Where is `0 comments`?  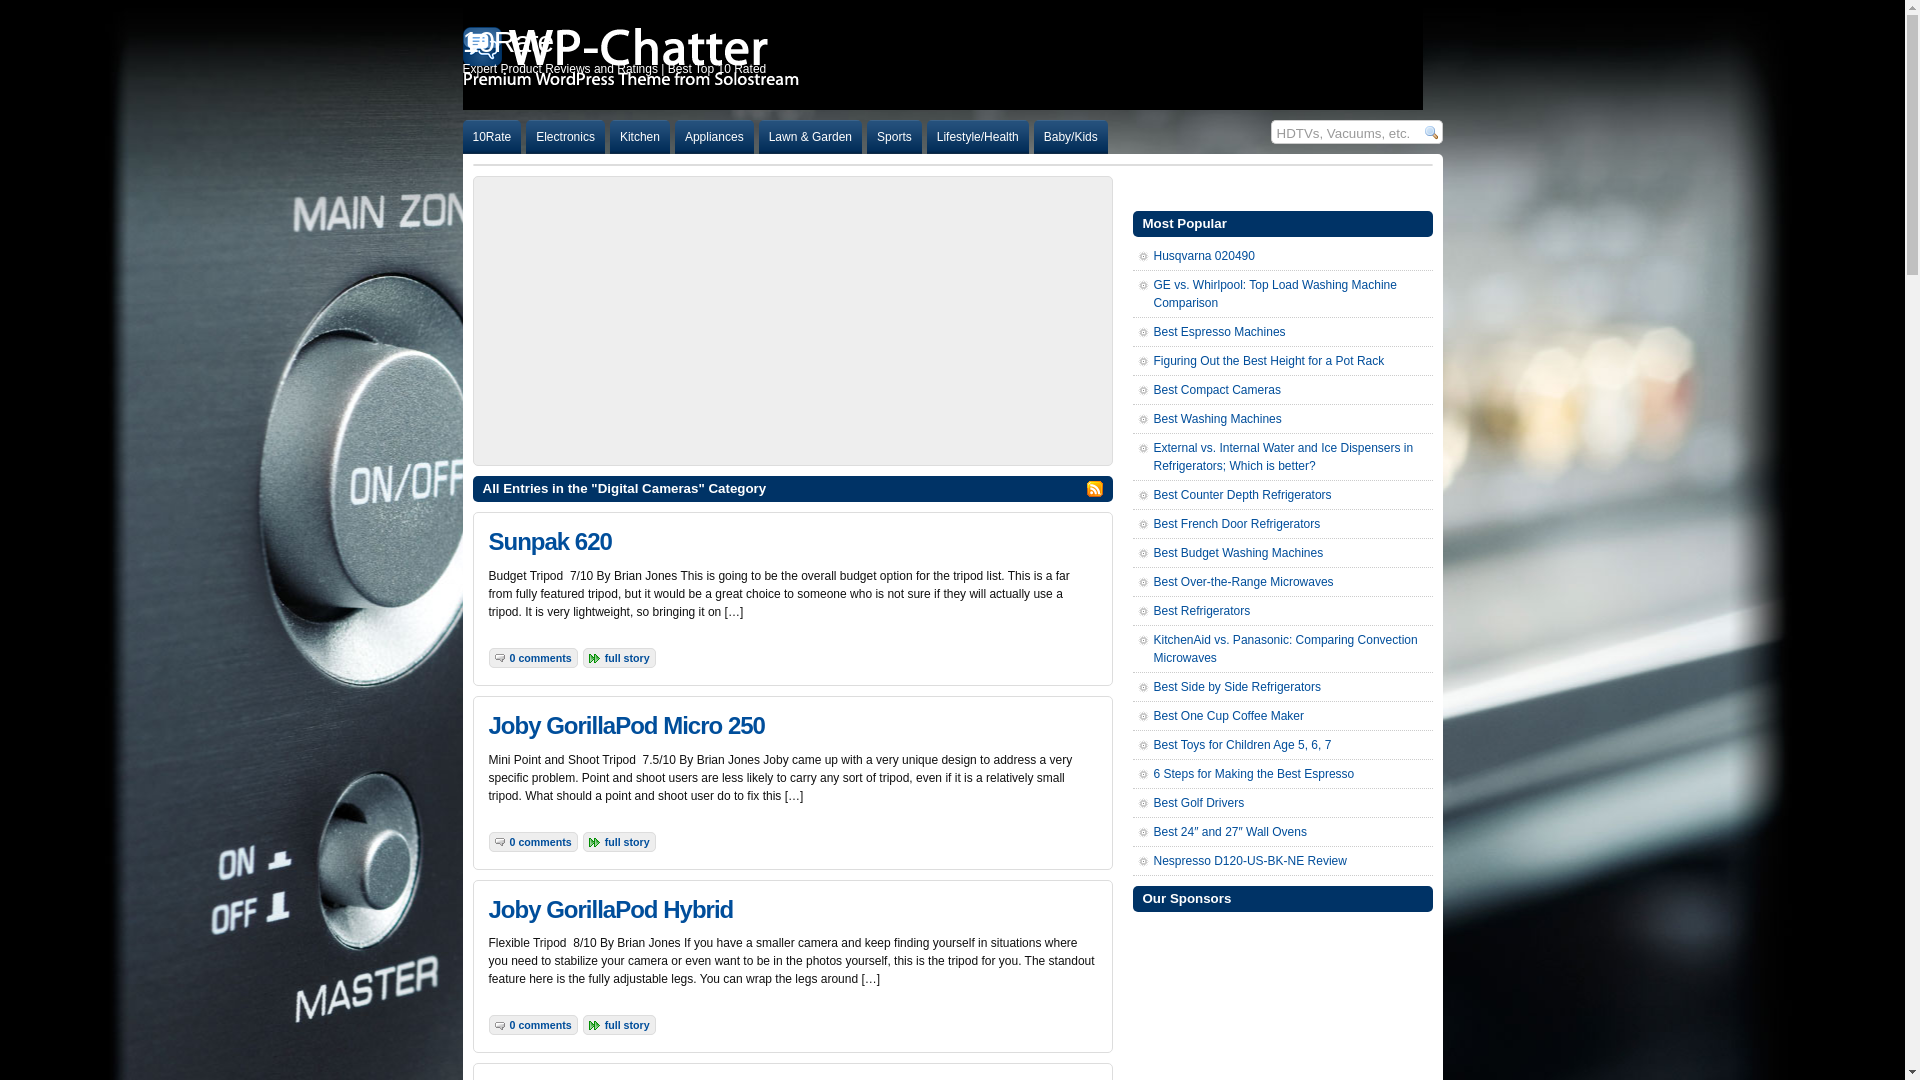
0 comments is located at coordinates (541, 658).